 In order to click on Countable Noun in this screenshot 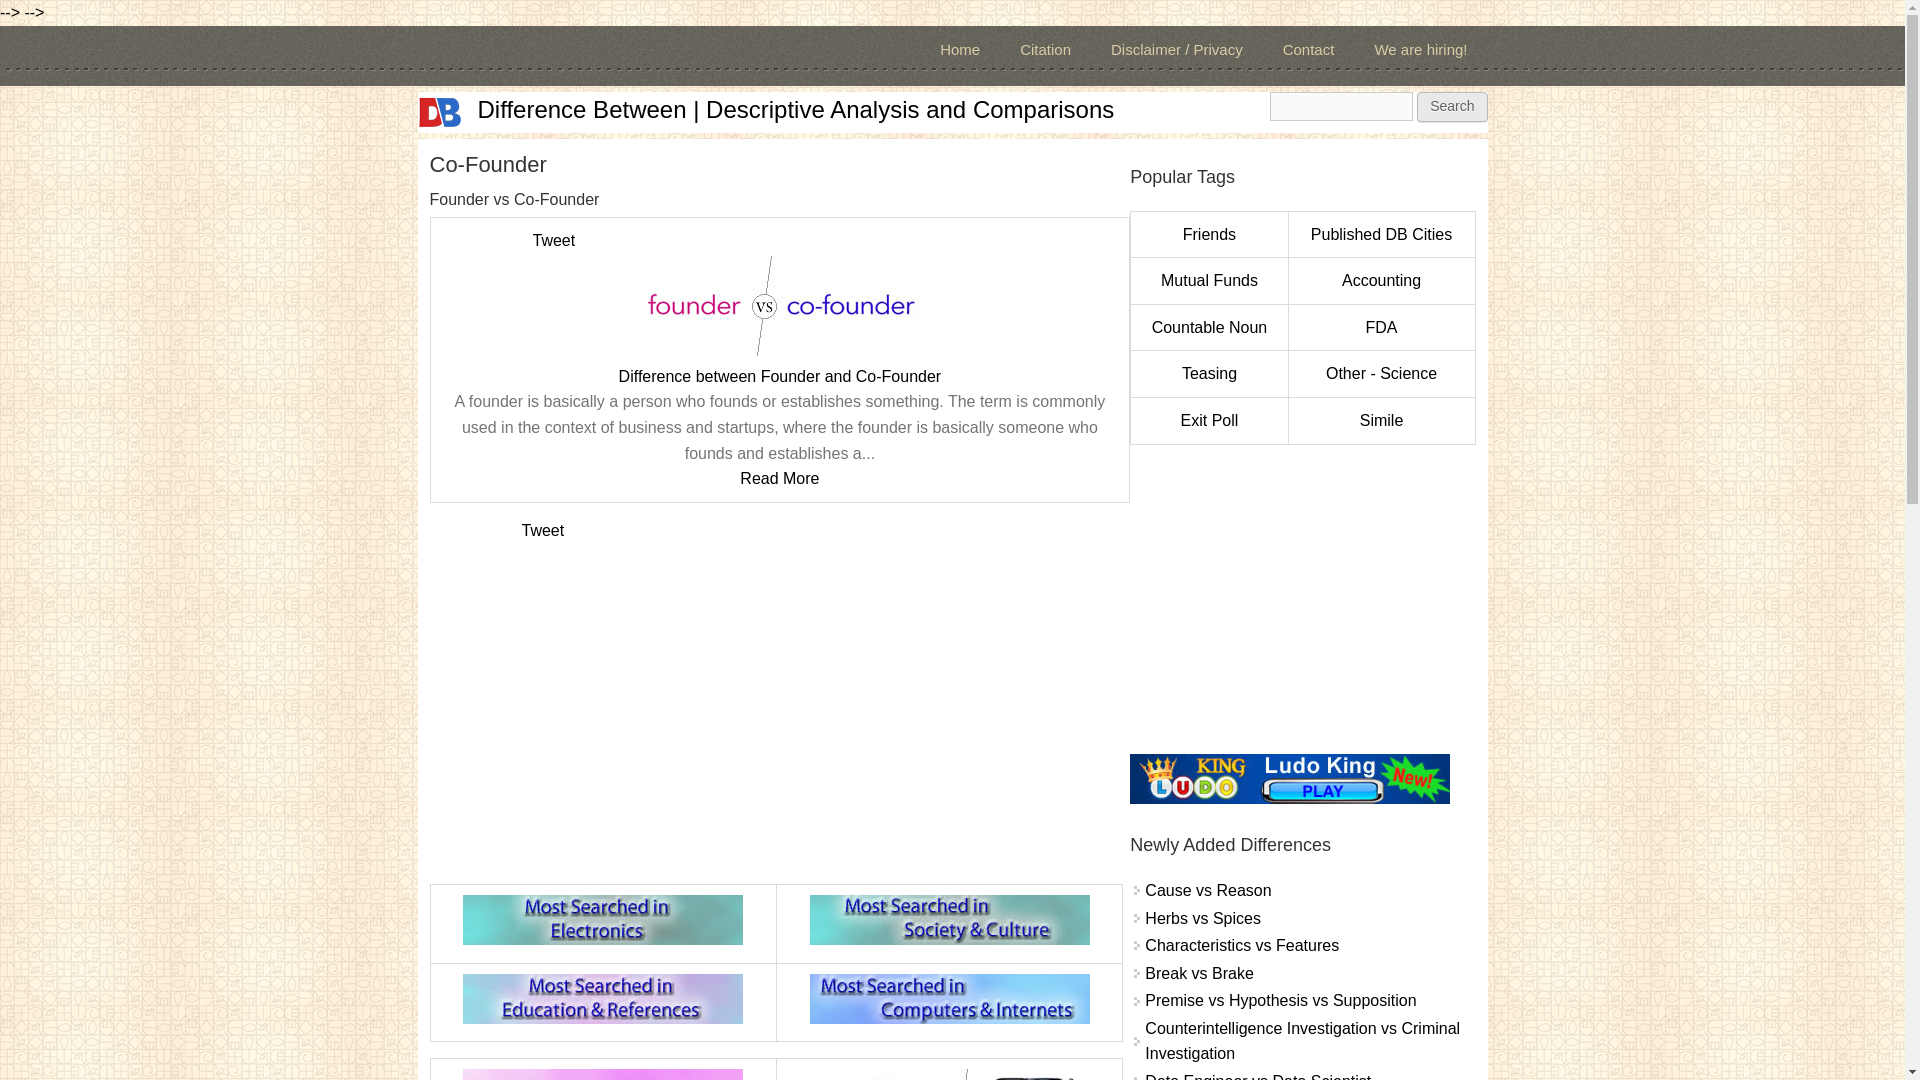, I will do `click(1210, 326)`.